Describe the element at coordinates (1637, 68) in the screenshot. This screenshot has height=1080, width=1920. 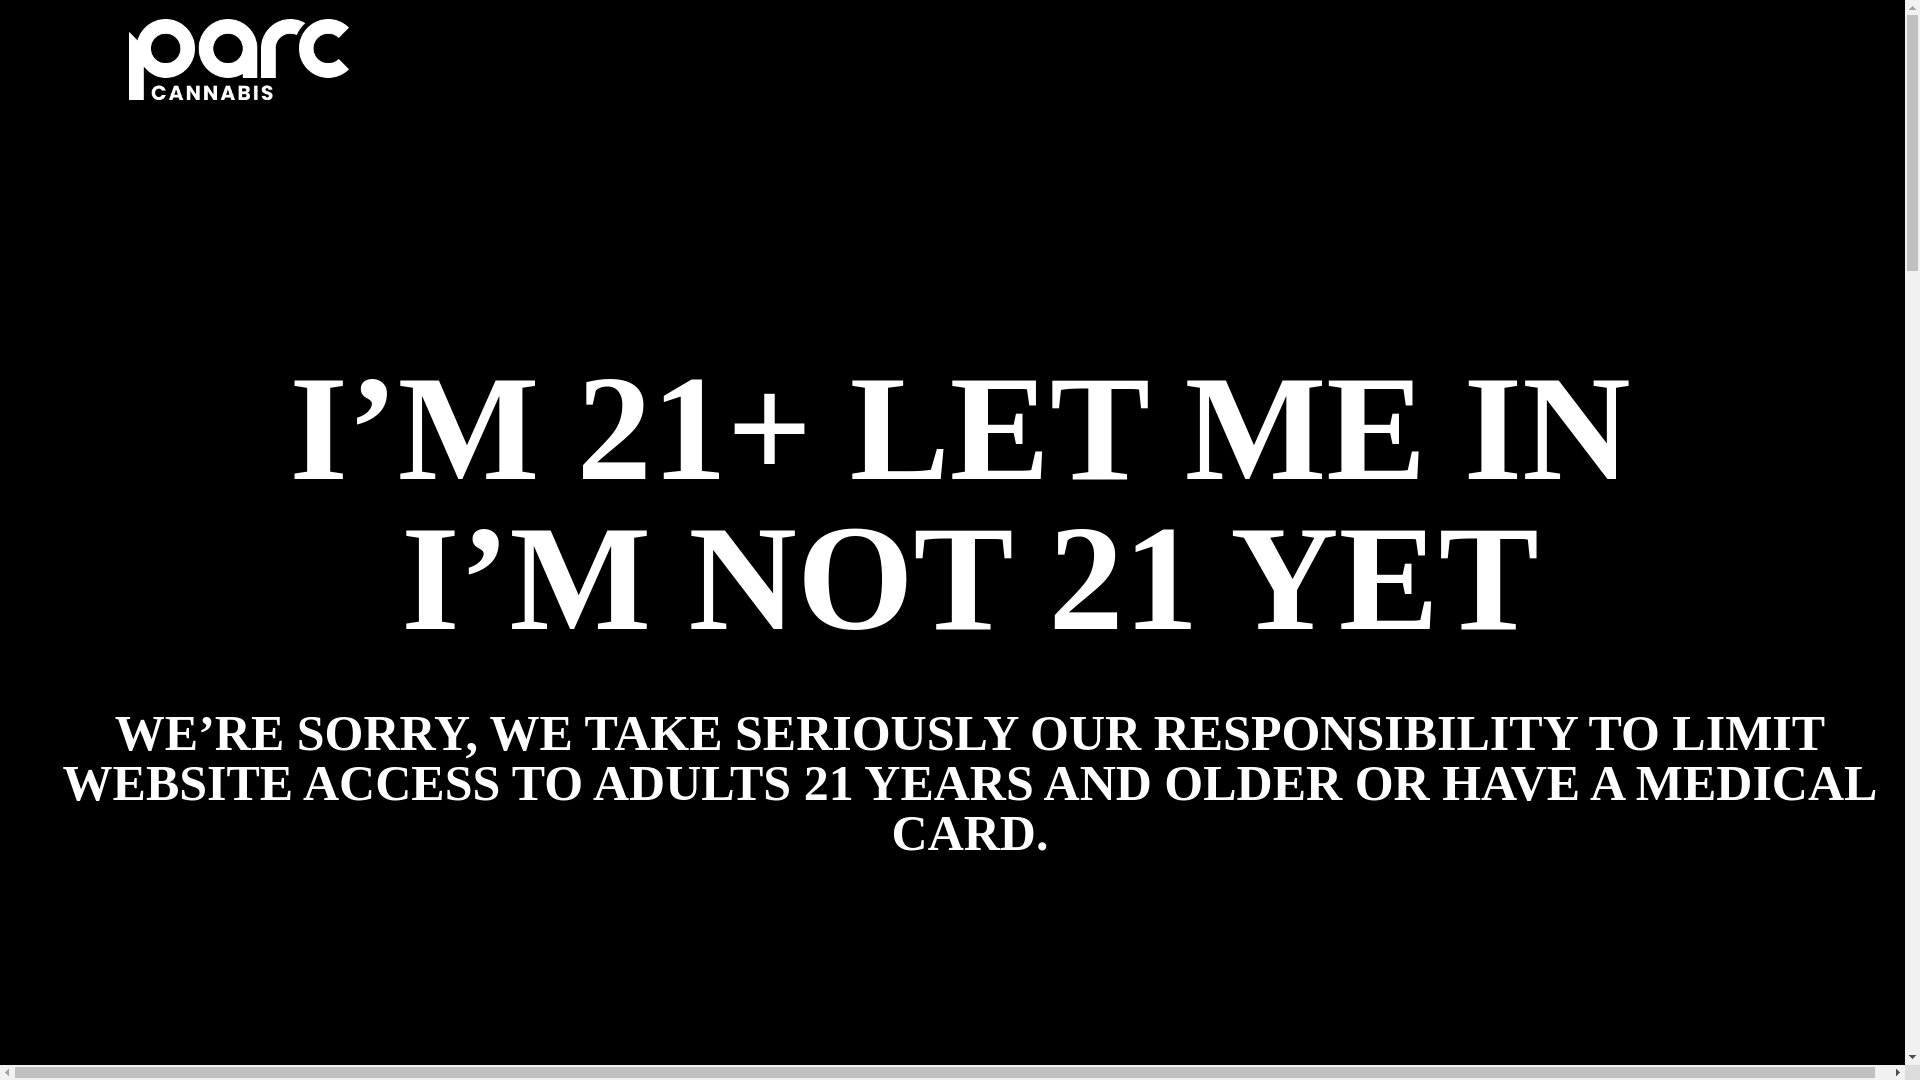
I see `SHOP PARC` at that location.